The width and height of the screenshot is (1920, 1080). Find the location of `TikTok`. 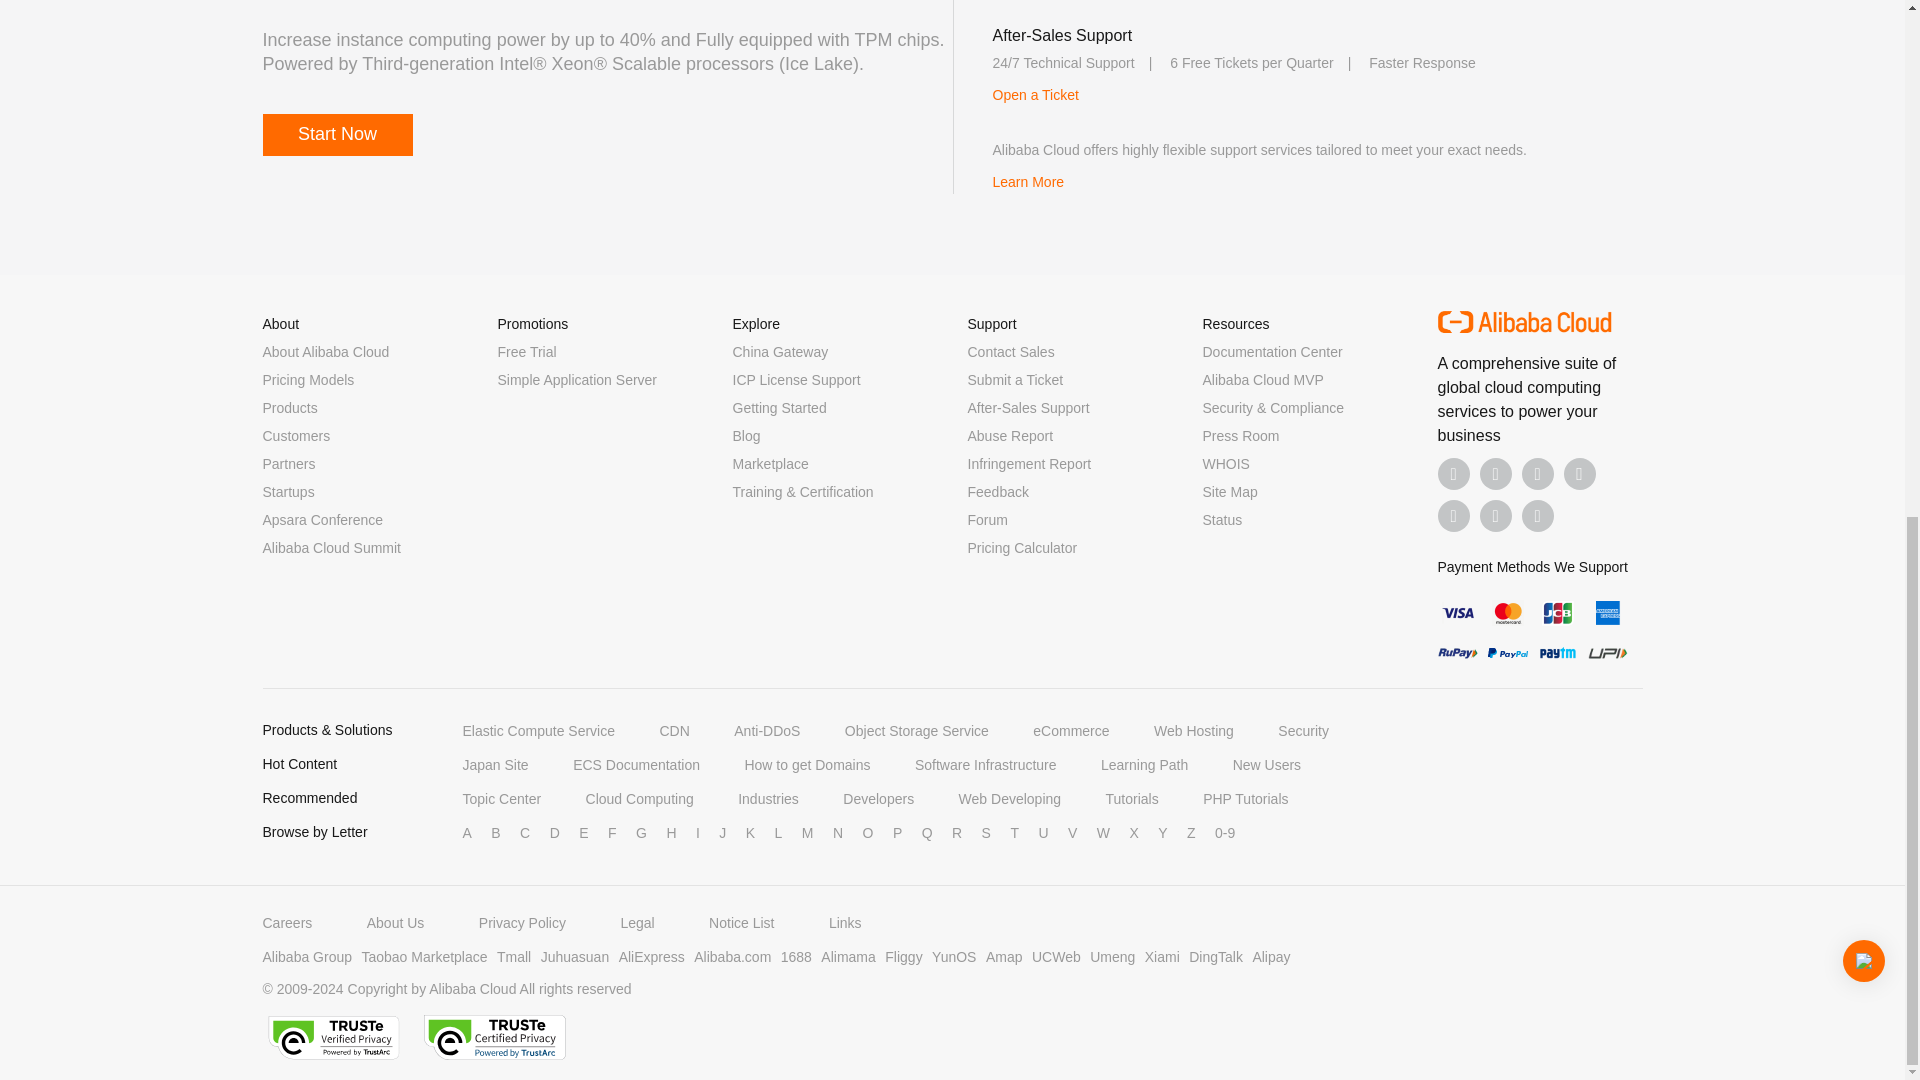

TikTok is located at coordinates (1454, 516).